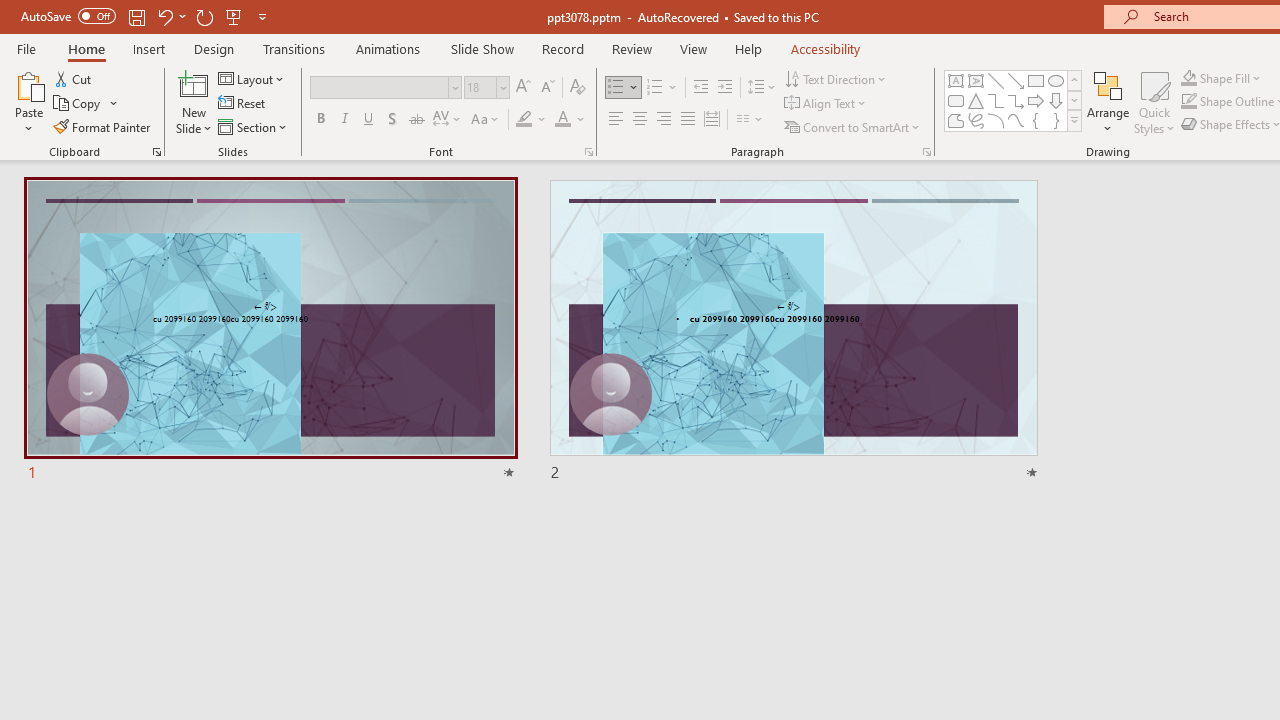  I want to click on Convert to SmartArt, so click(853, 126).